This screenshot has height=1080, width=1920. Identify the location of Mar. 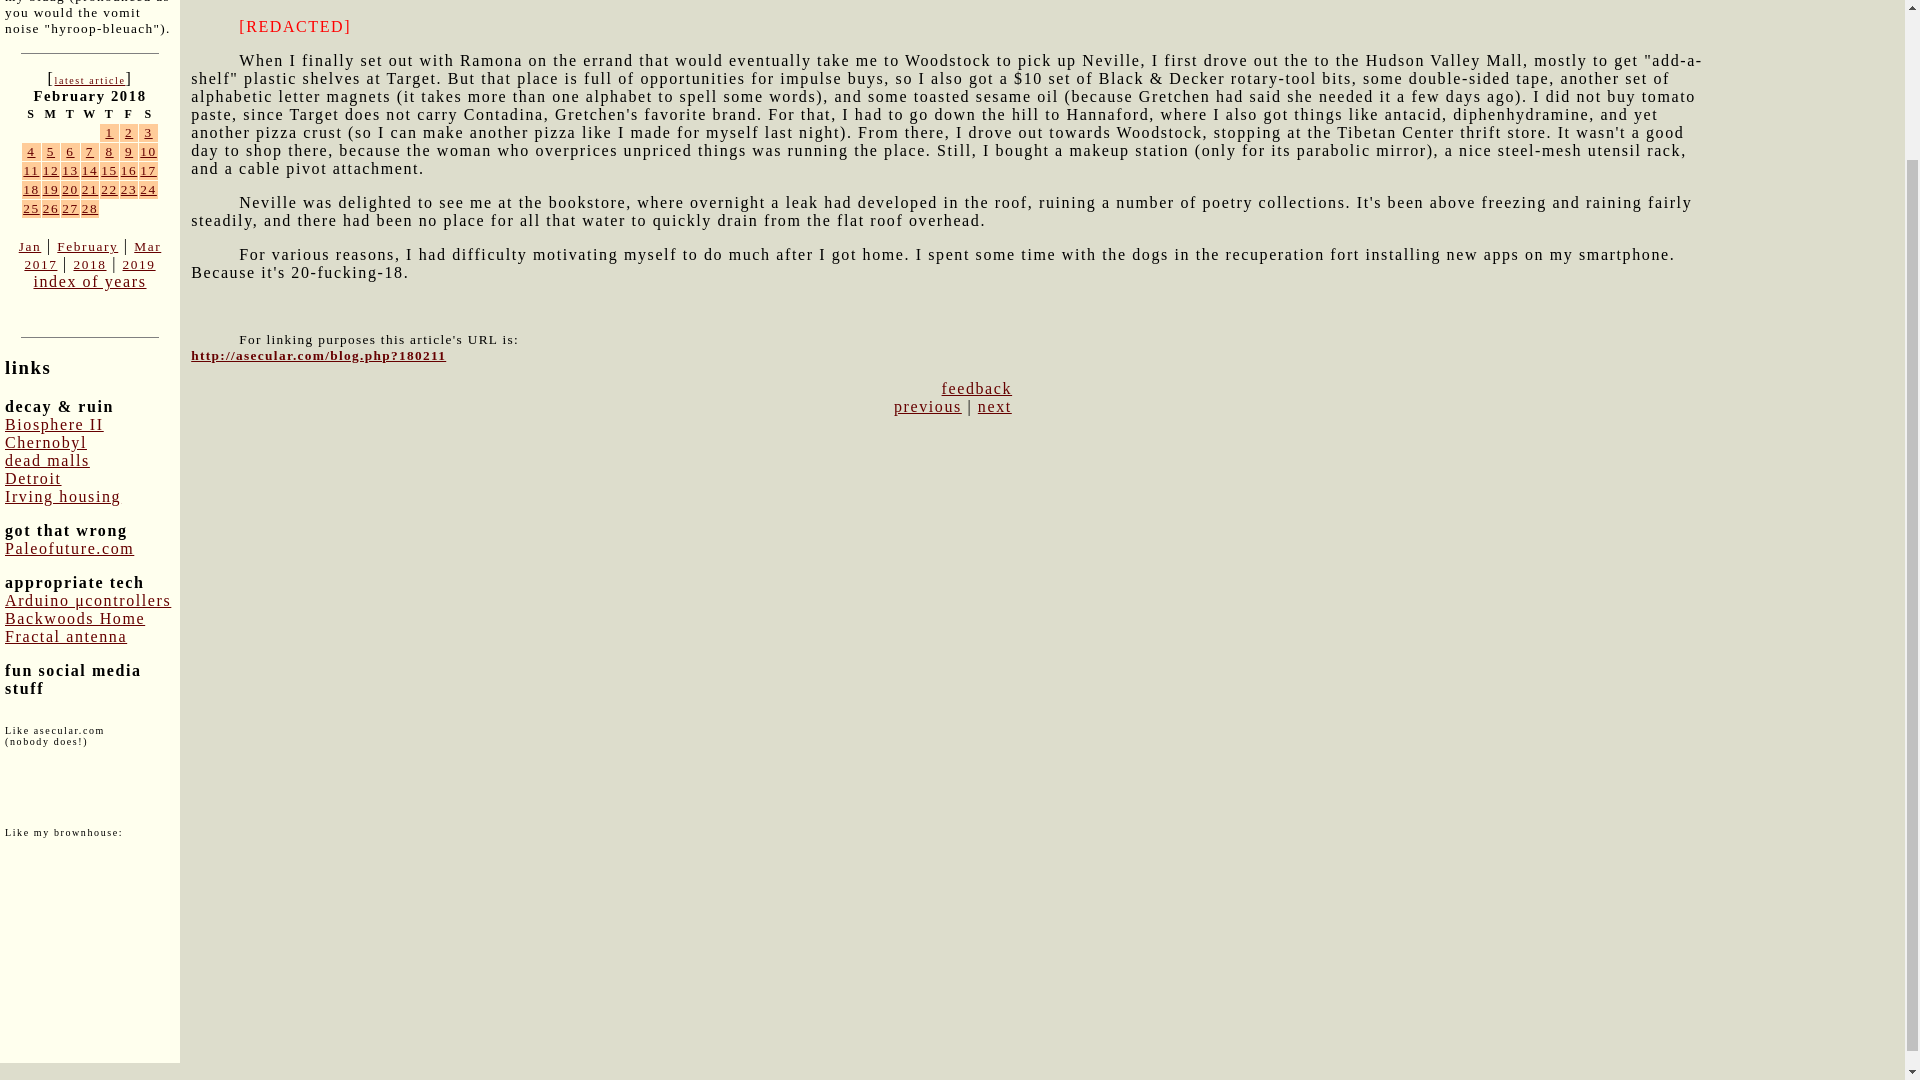
(148, 246).